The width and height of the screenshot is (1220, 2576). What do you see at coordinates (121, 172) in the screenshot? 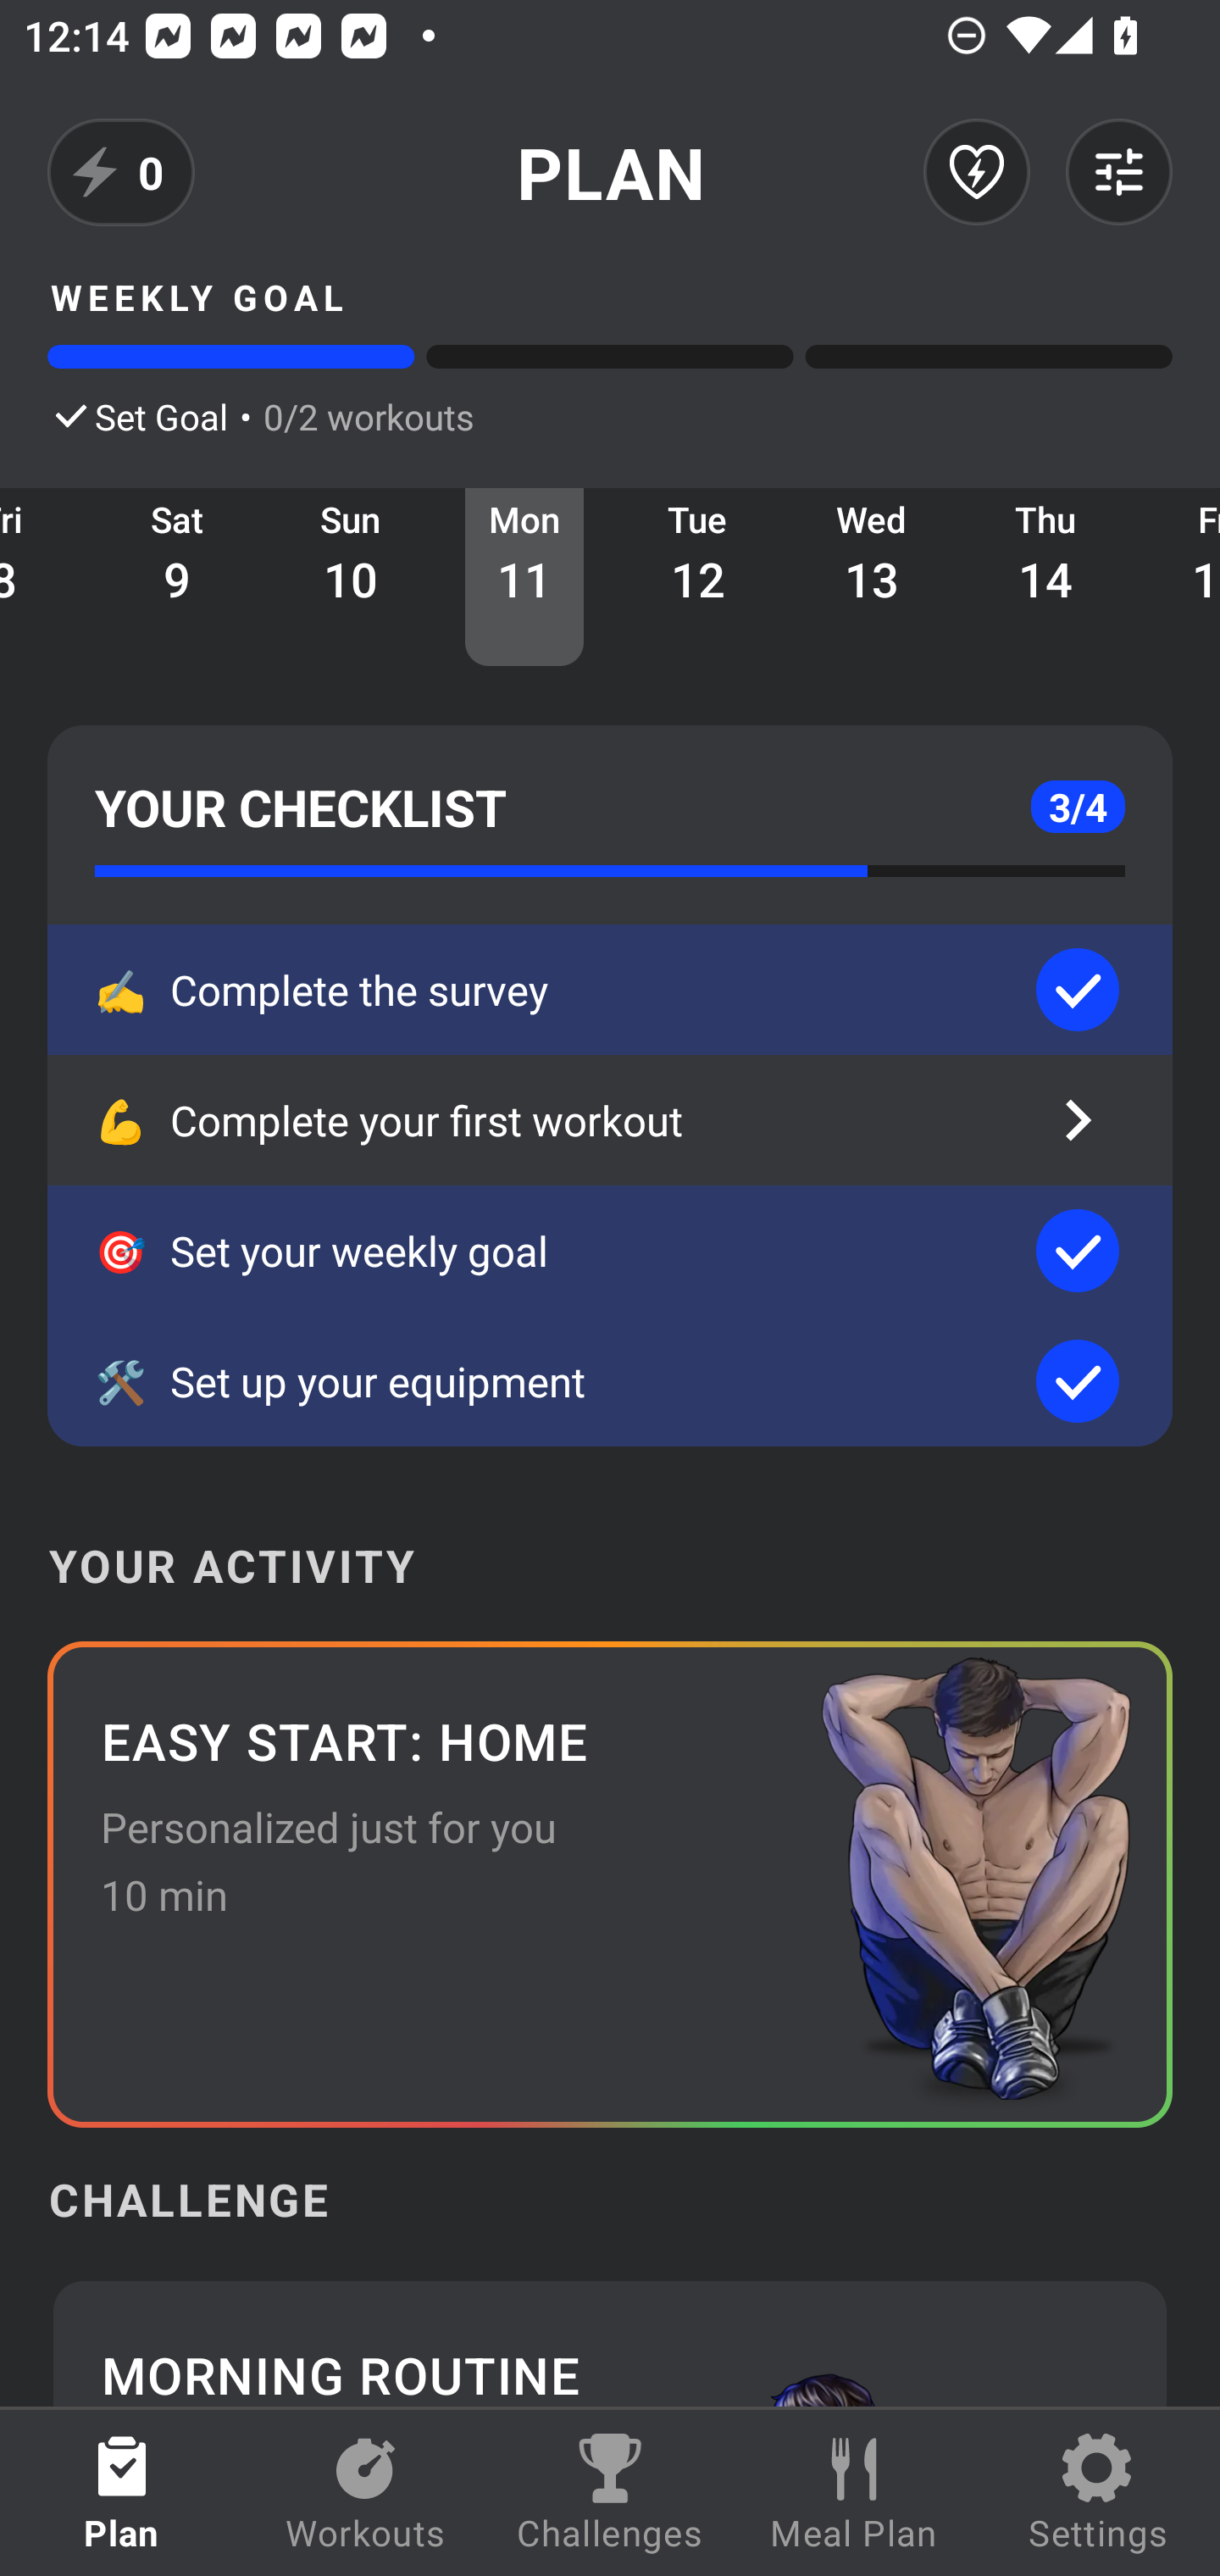
I see `0` at bounding box center [121, 172].